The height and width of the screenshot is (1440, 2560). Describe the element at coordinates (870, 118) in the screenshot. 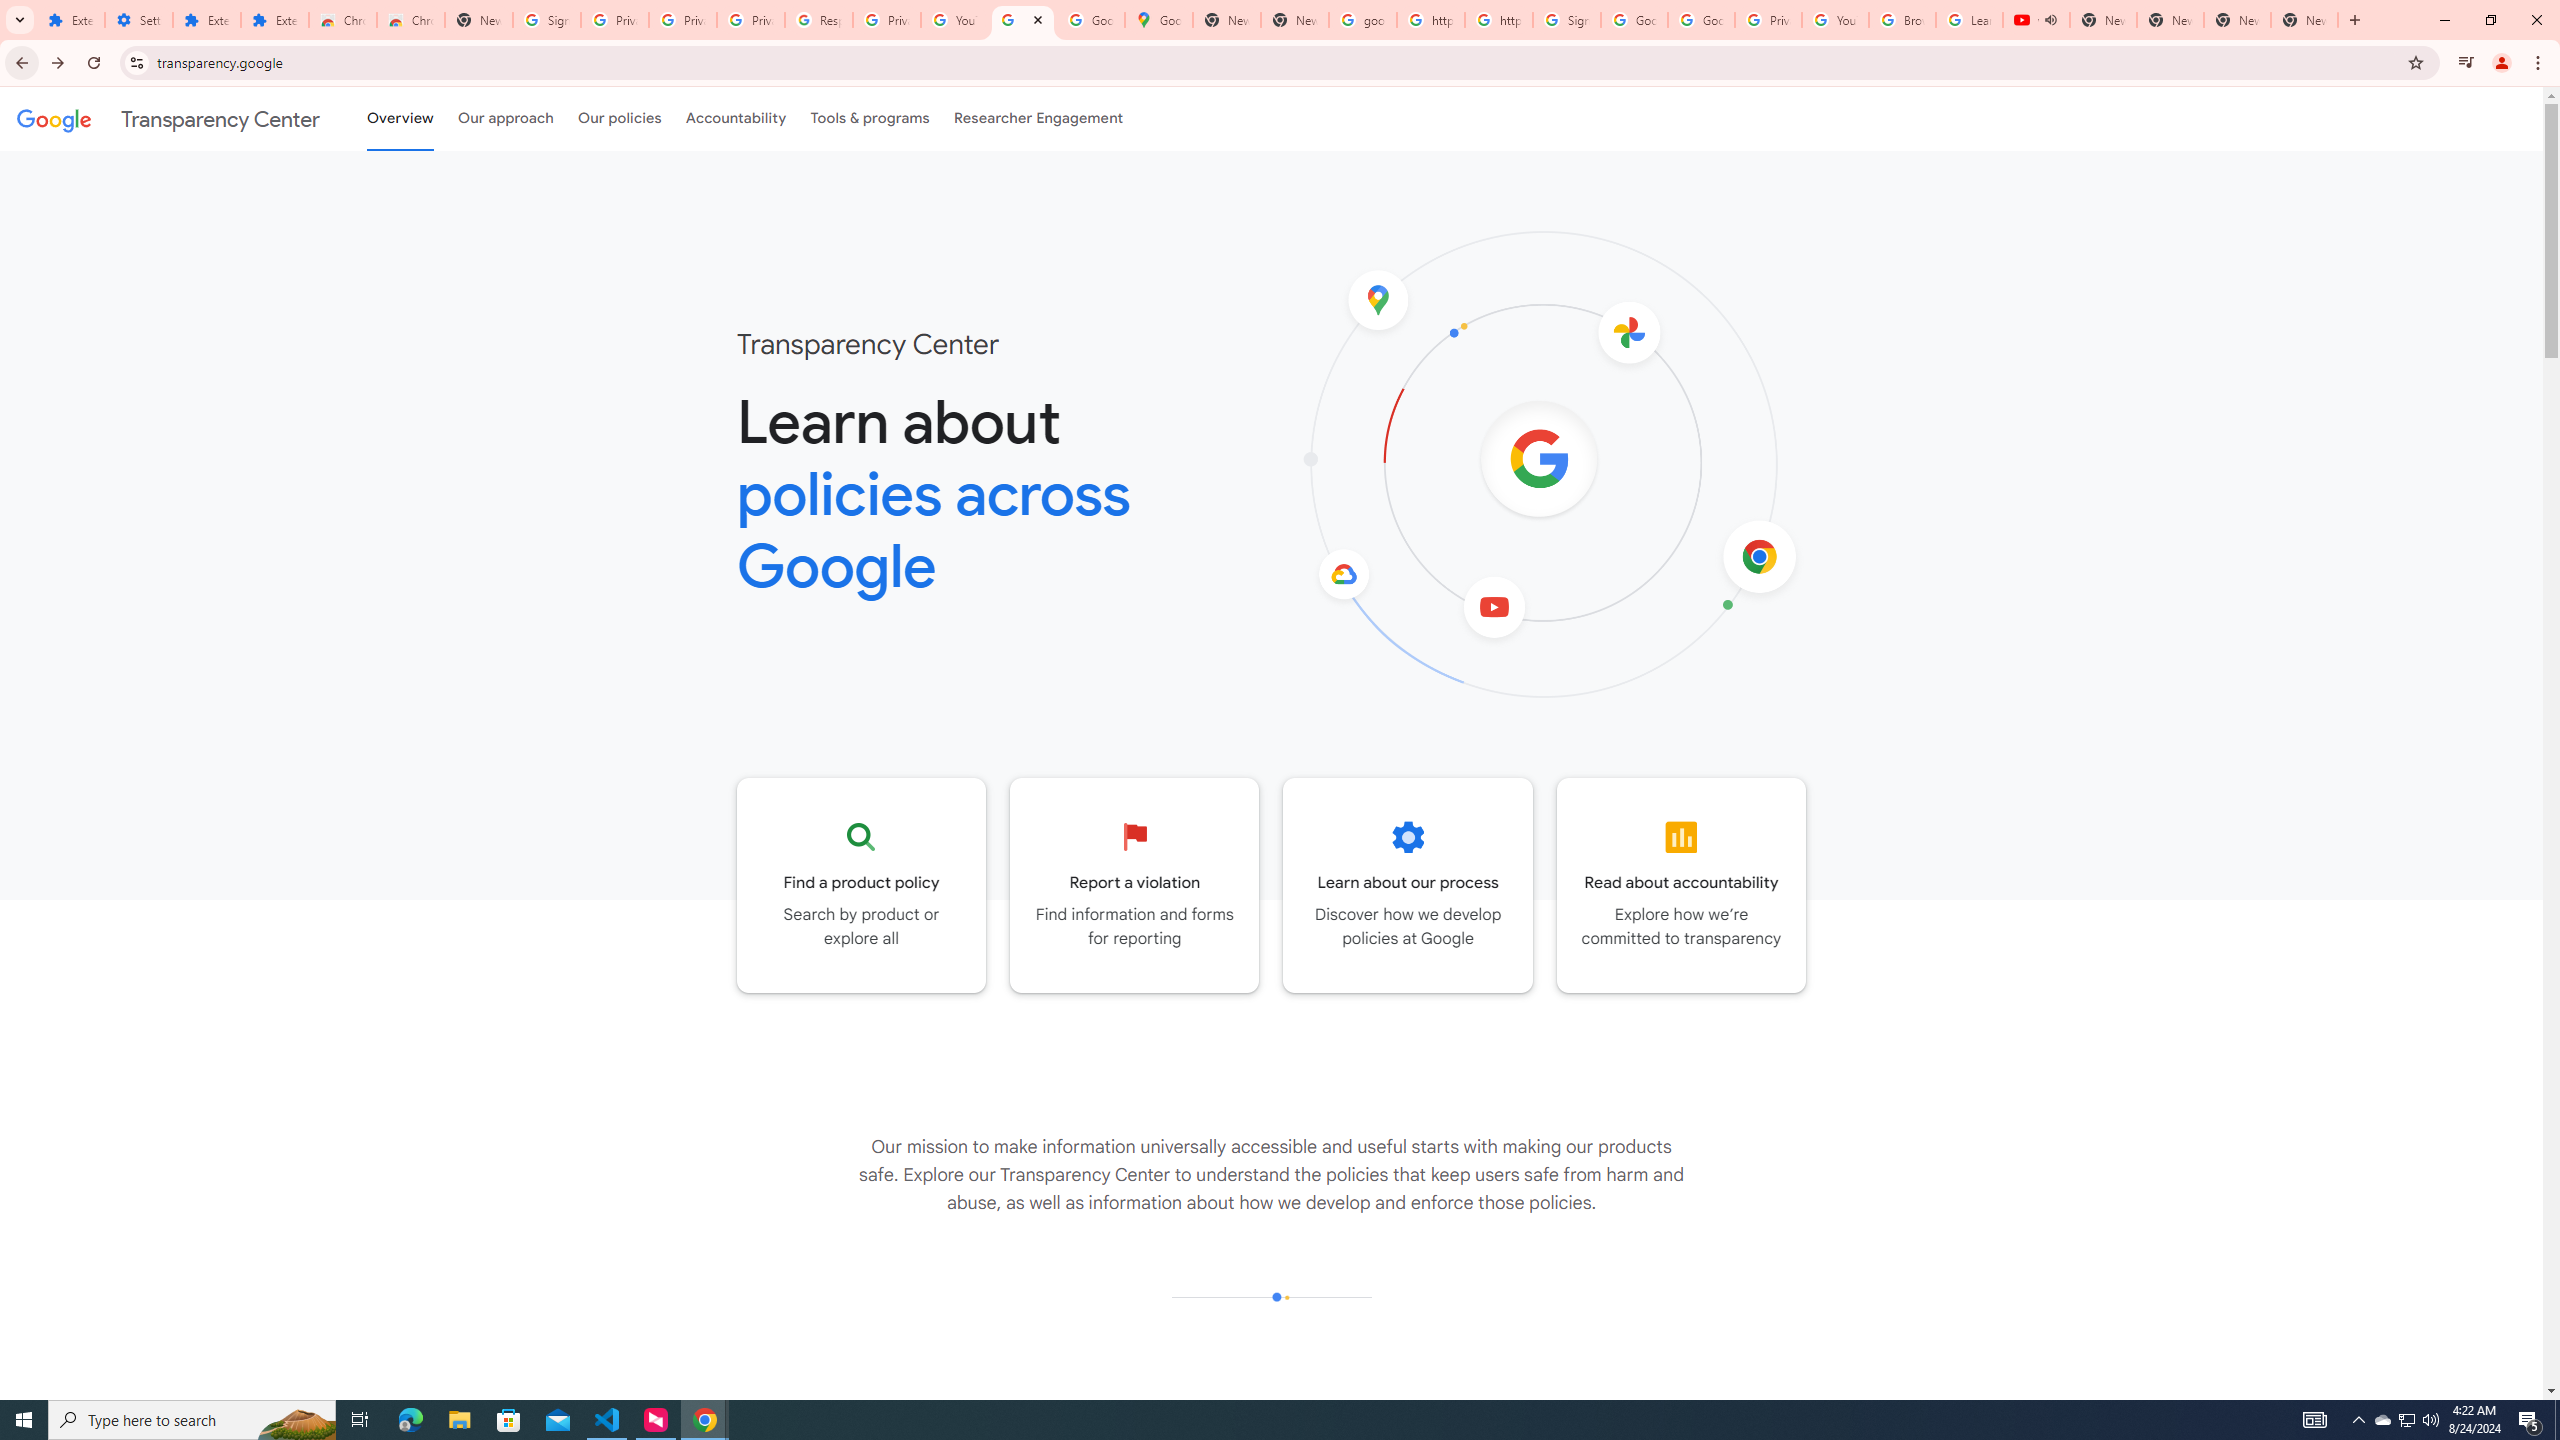

I see `Tools & programs` at that location.